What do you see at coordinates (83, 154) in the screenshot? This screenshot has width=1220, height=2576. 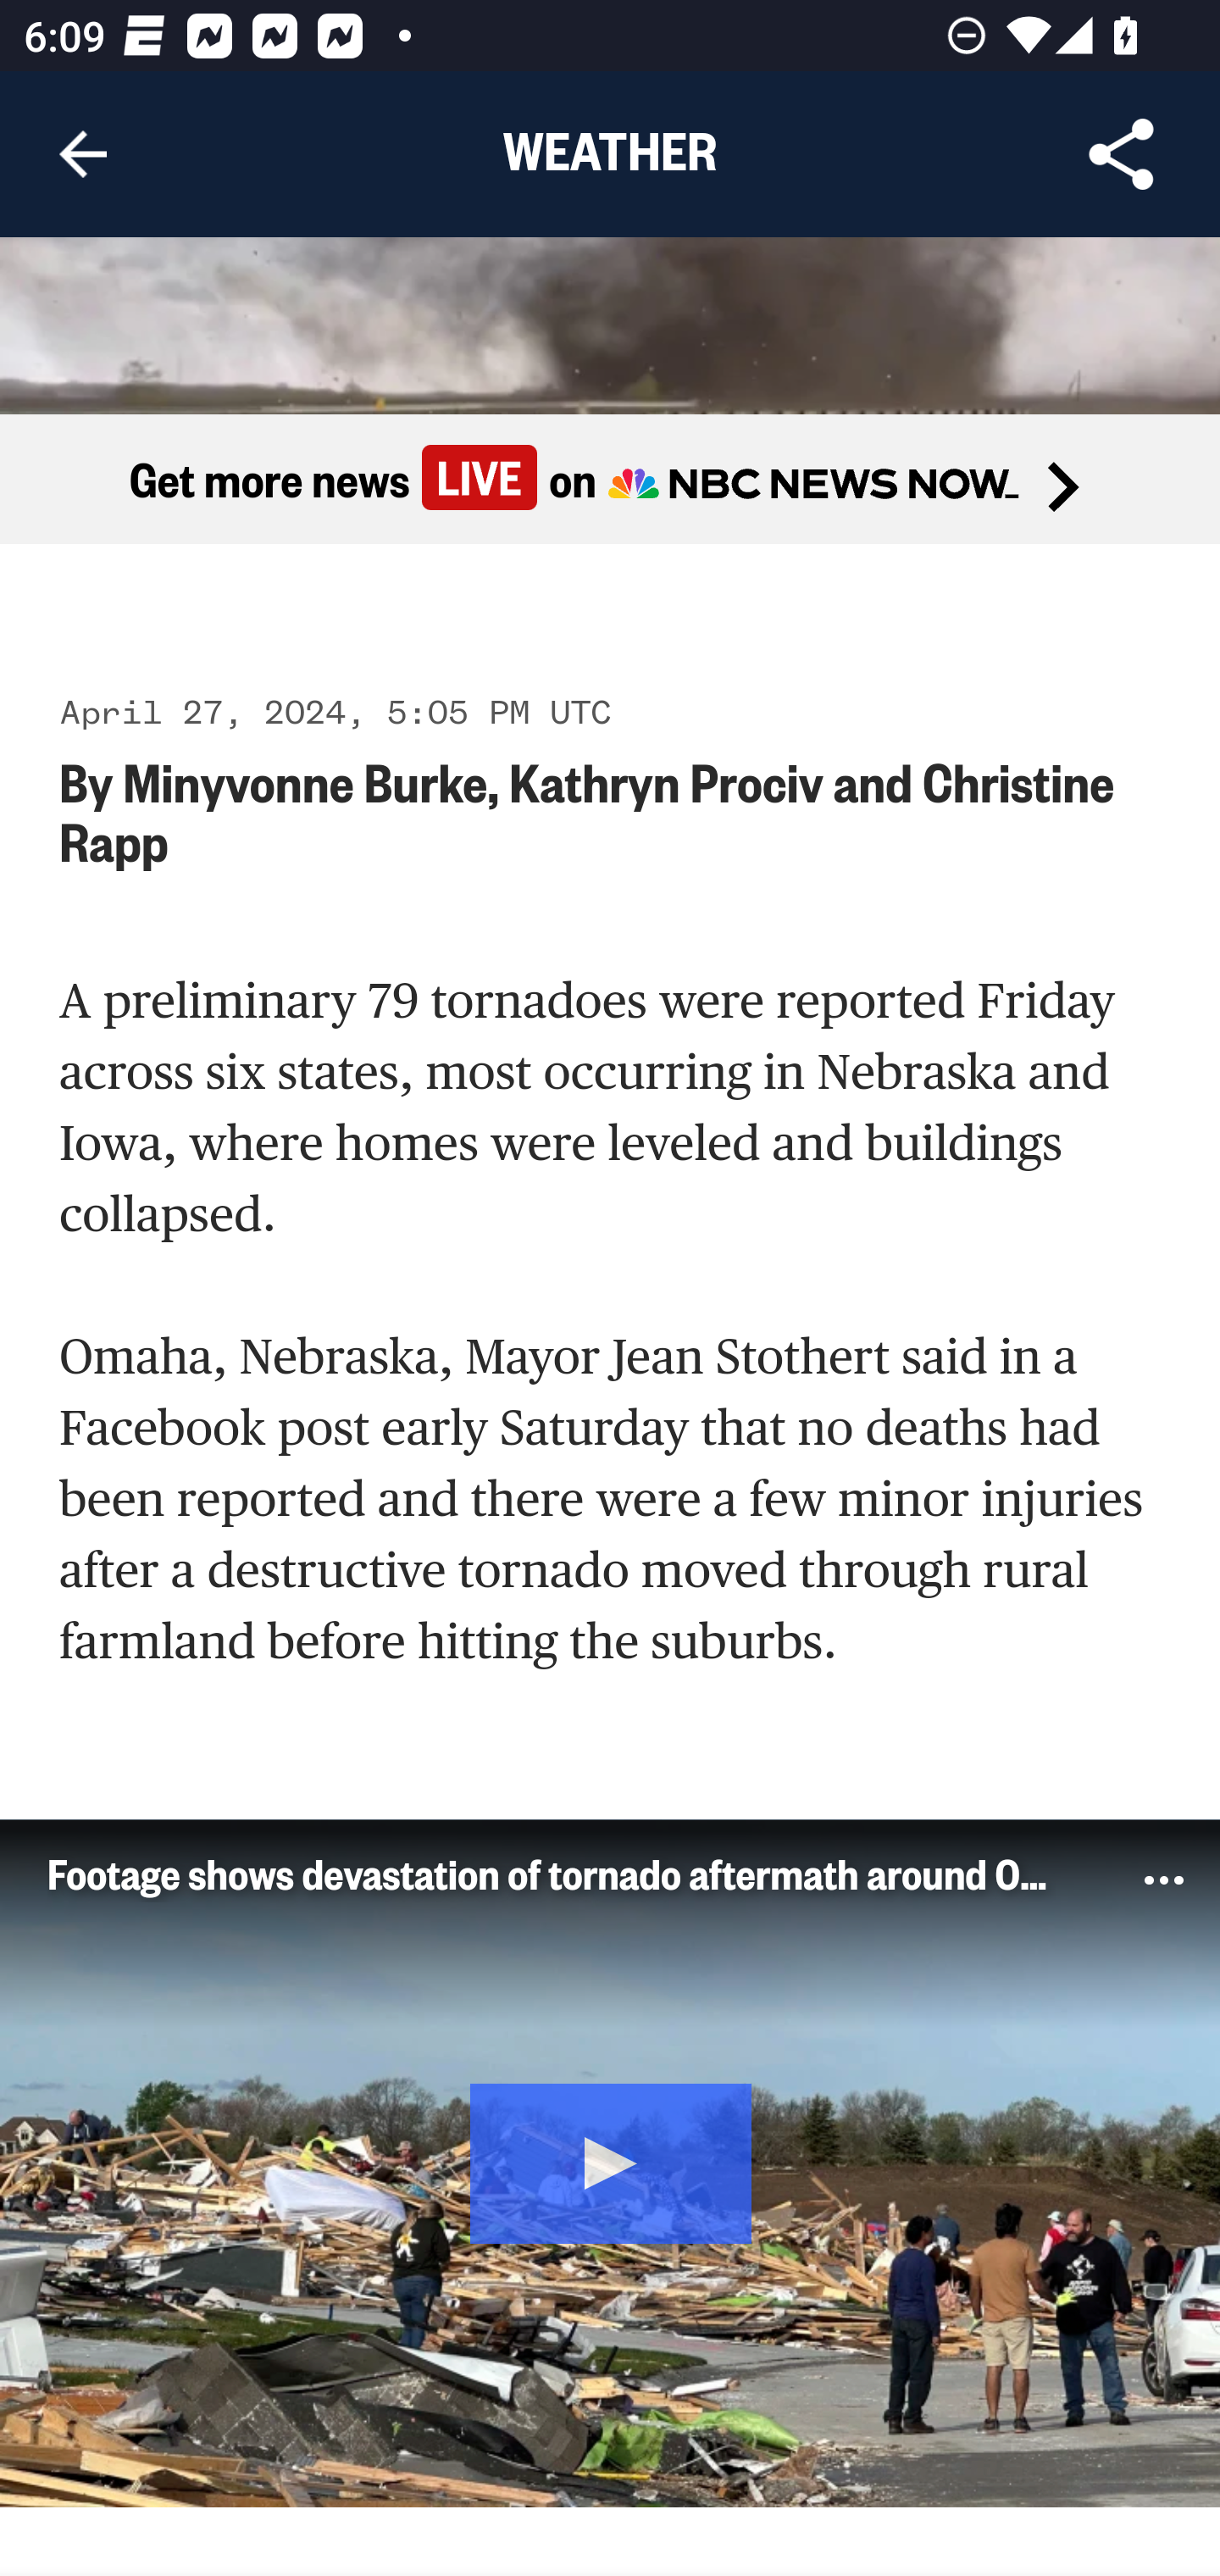 I see `Navigate up` at bounding box center [83, 154].